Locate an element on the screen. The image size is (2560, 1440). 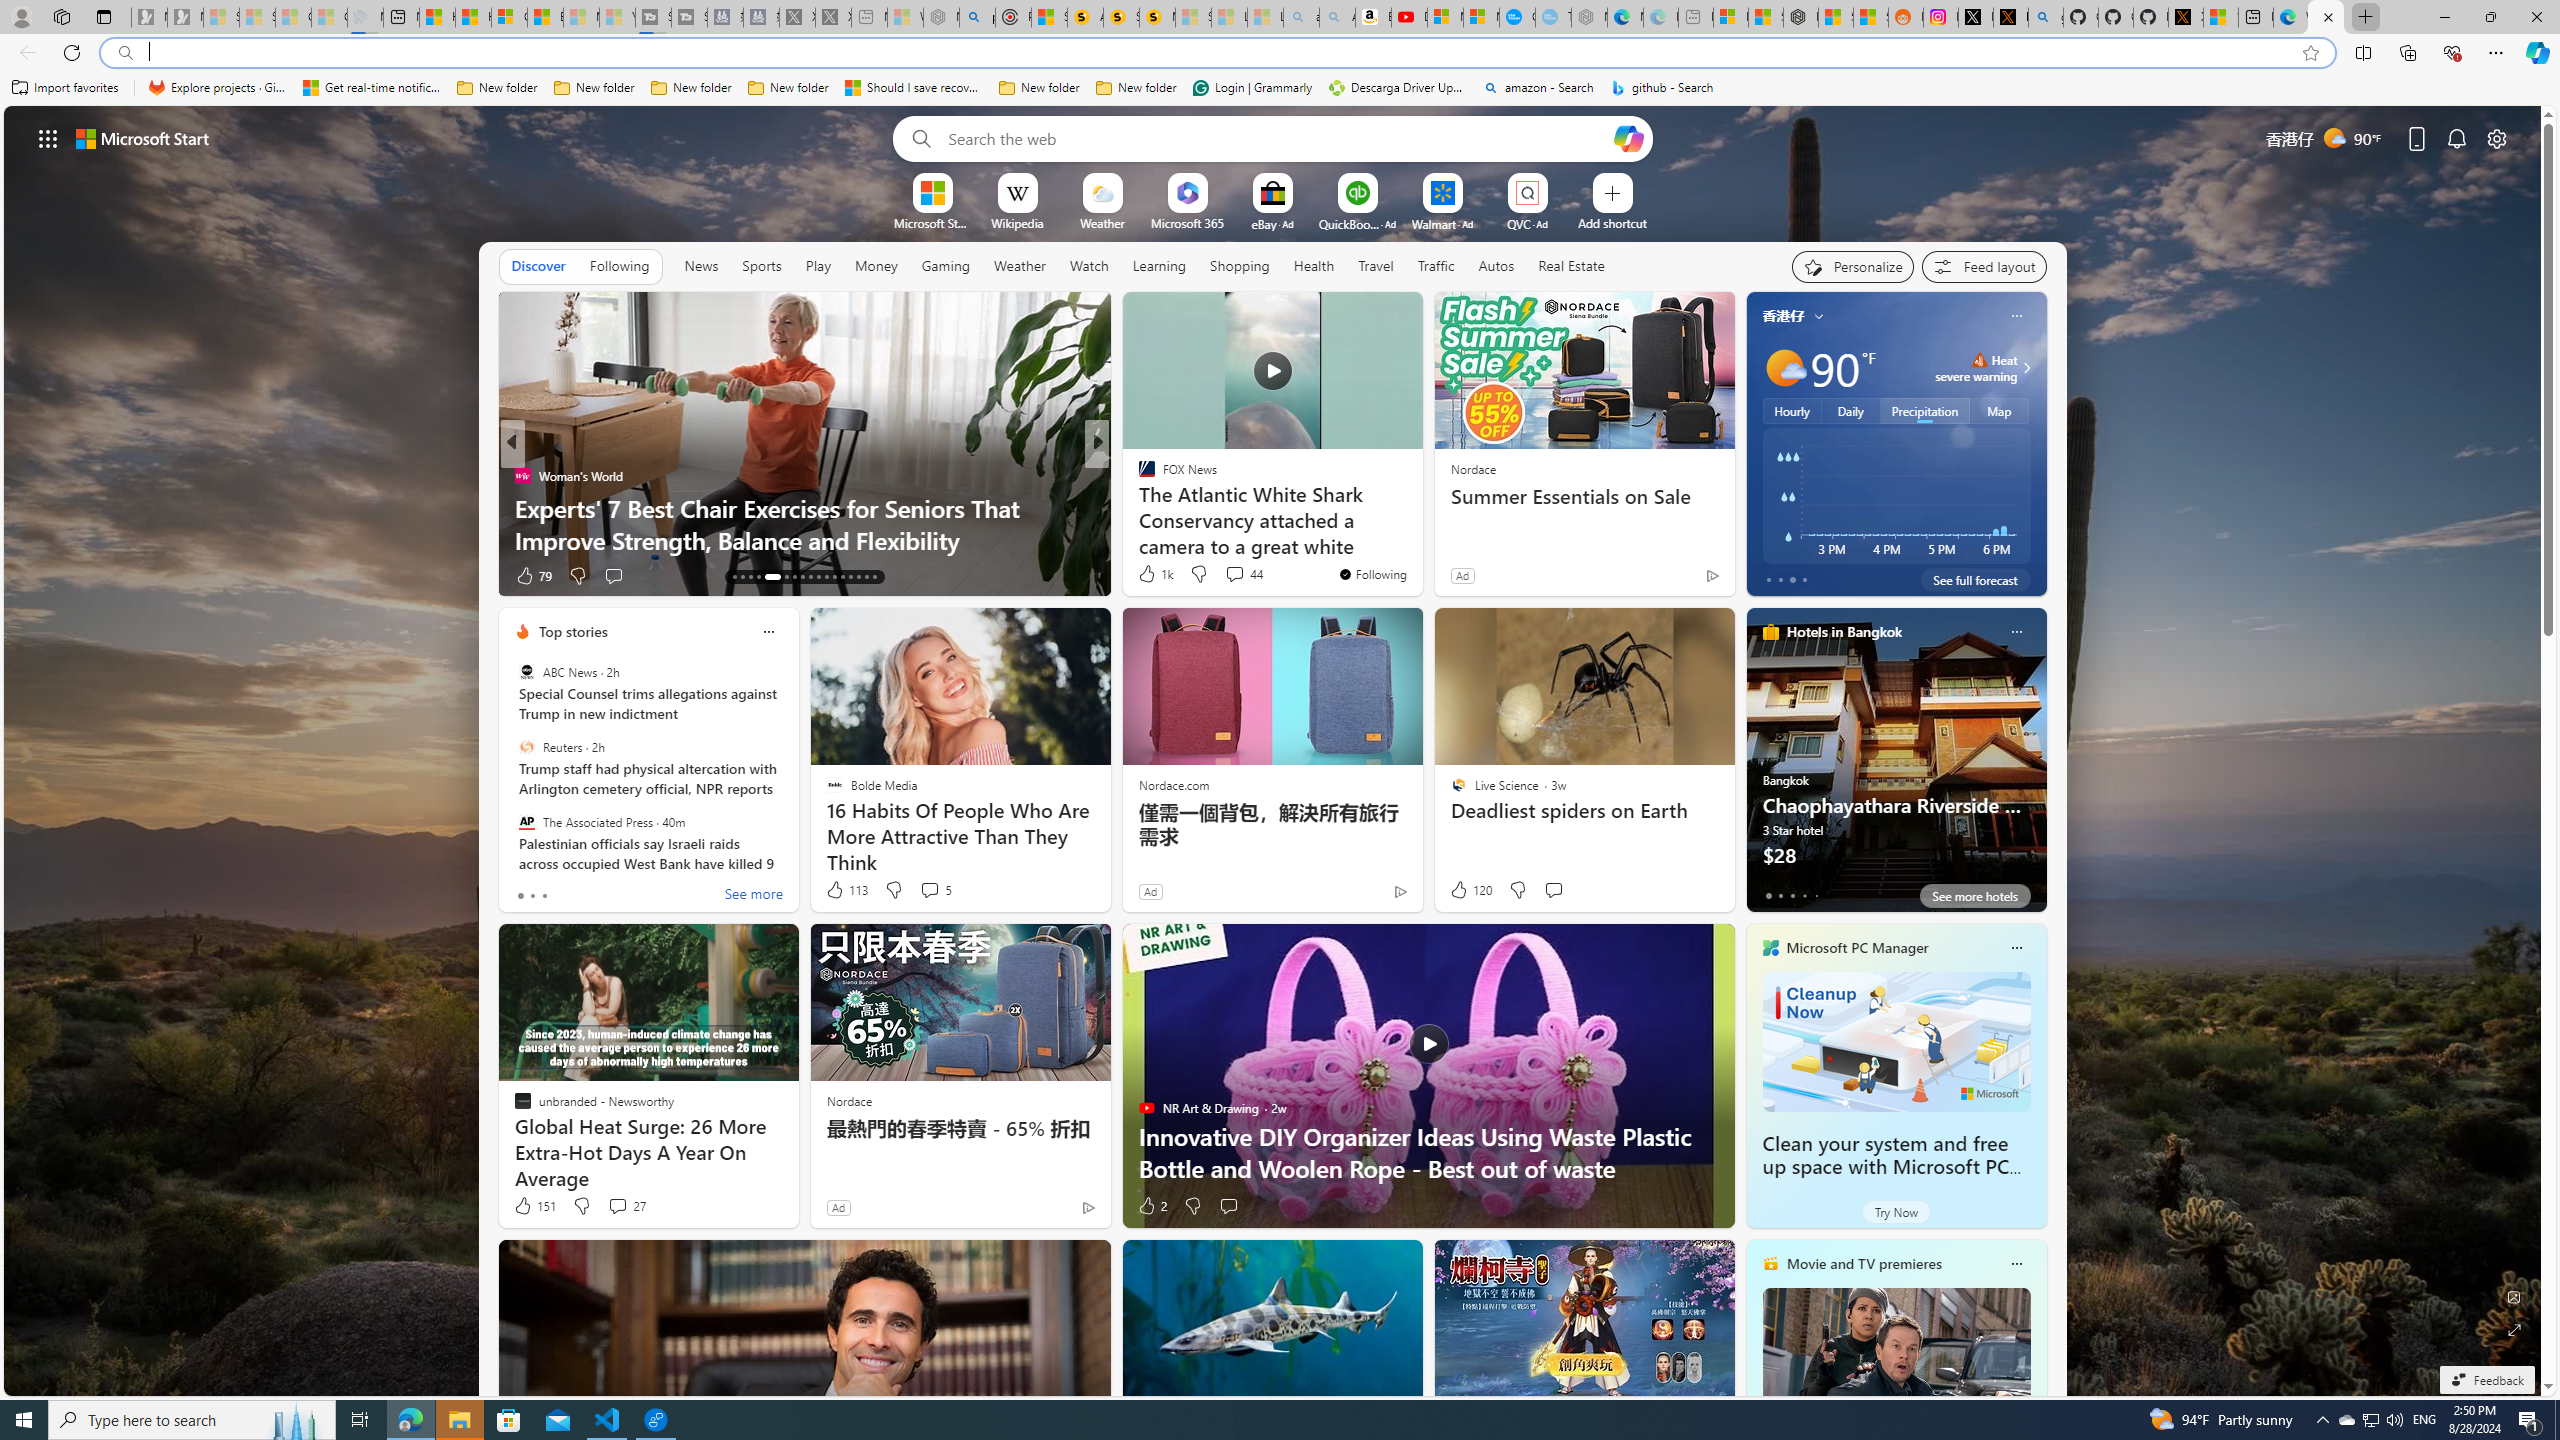
AutomationID: tab-27 is located at coordinates (858, 577).